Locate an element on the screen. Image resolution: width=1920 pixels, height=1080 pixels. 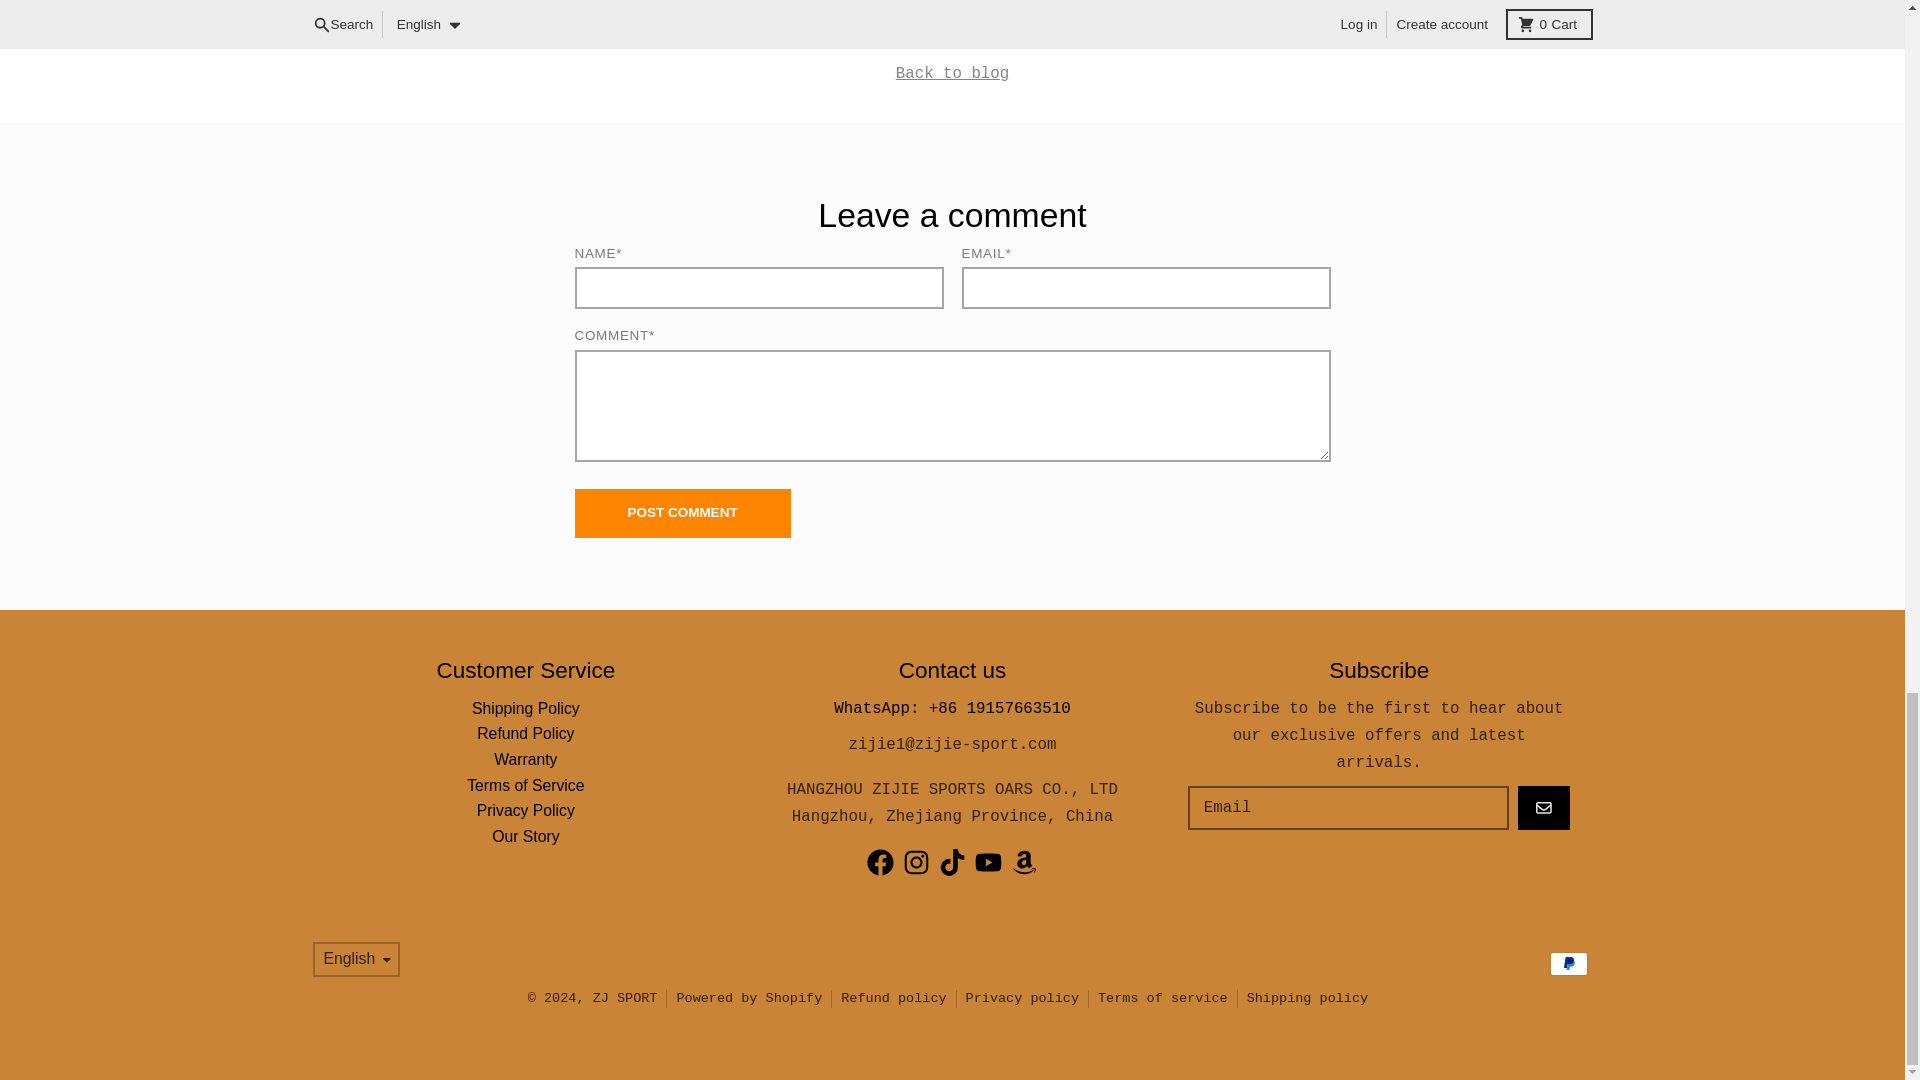
Post comment is located at coordinates (682, 514).